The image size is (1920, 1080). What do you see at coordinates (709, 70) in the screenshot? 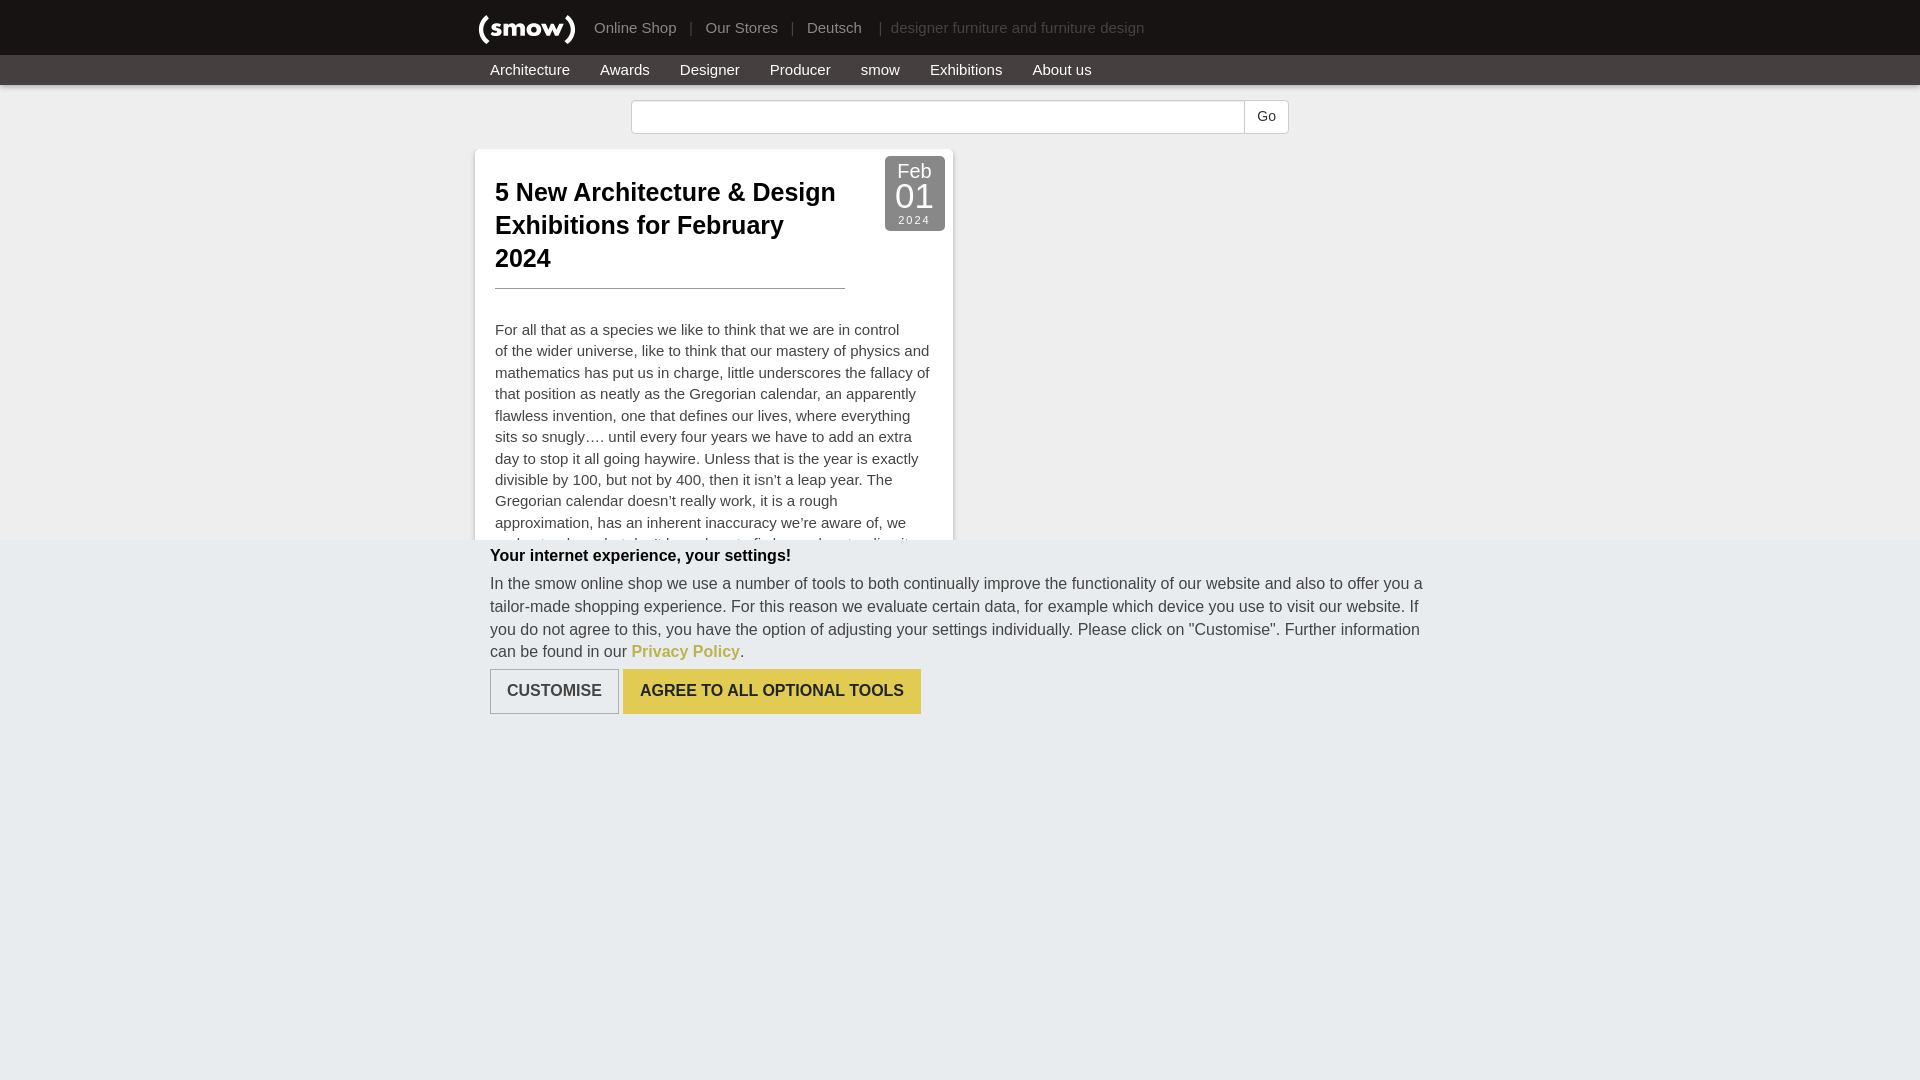
I see `Designer` at bounding box center [709, 70].